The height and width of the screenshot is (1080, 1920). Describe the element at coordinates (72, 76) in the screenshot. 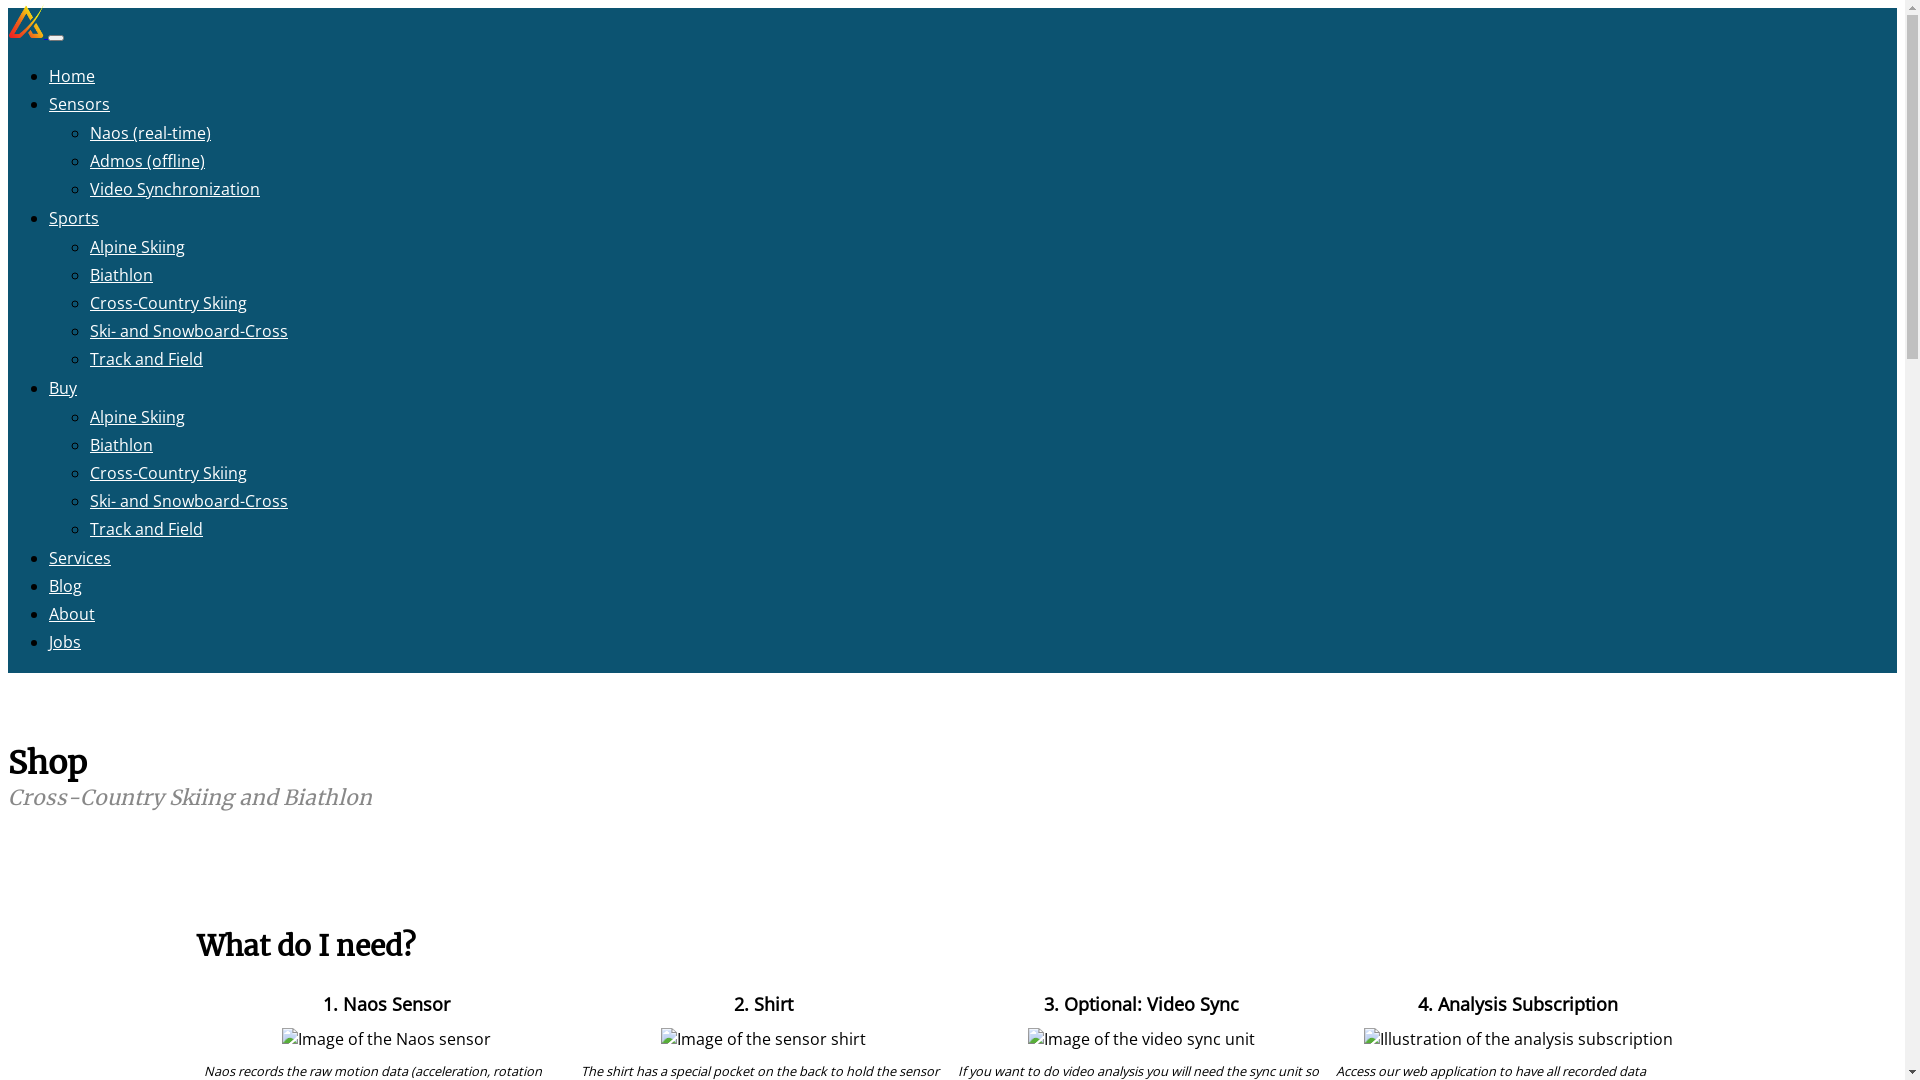

I see `Home` at that location.